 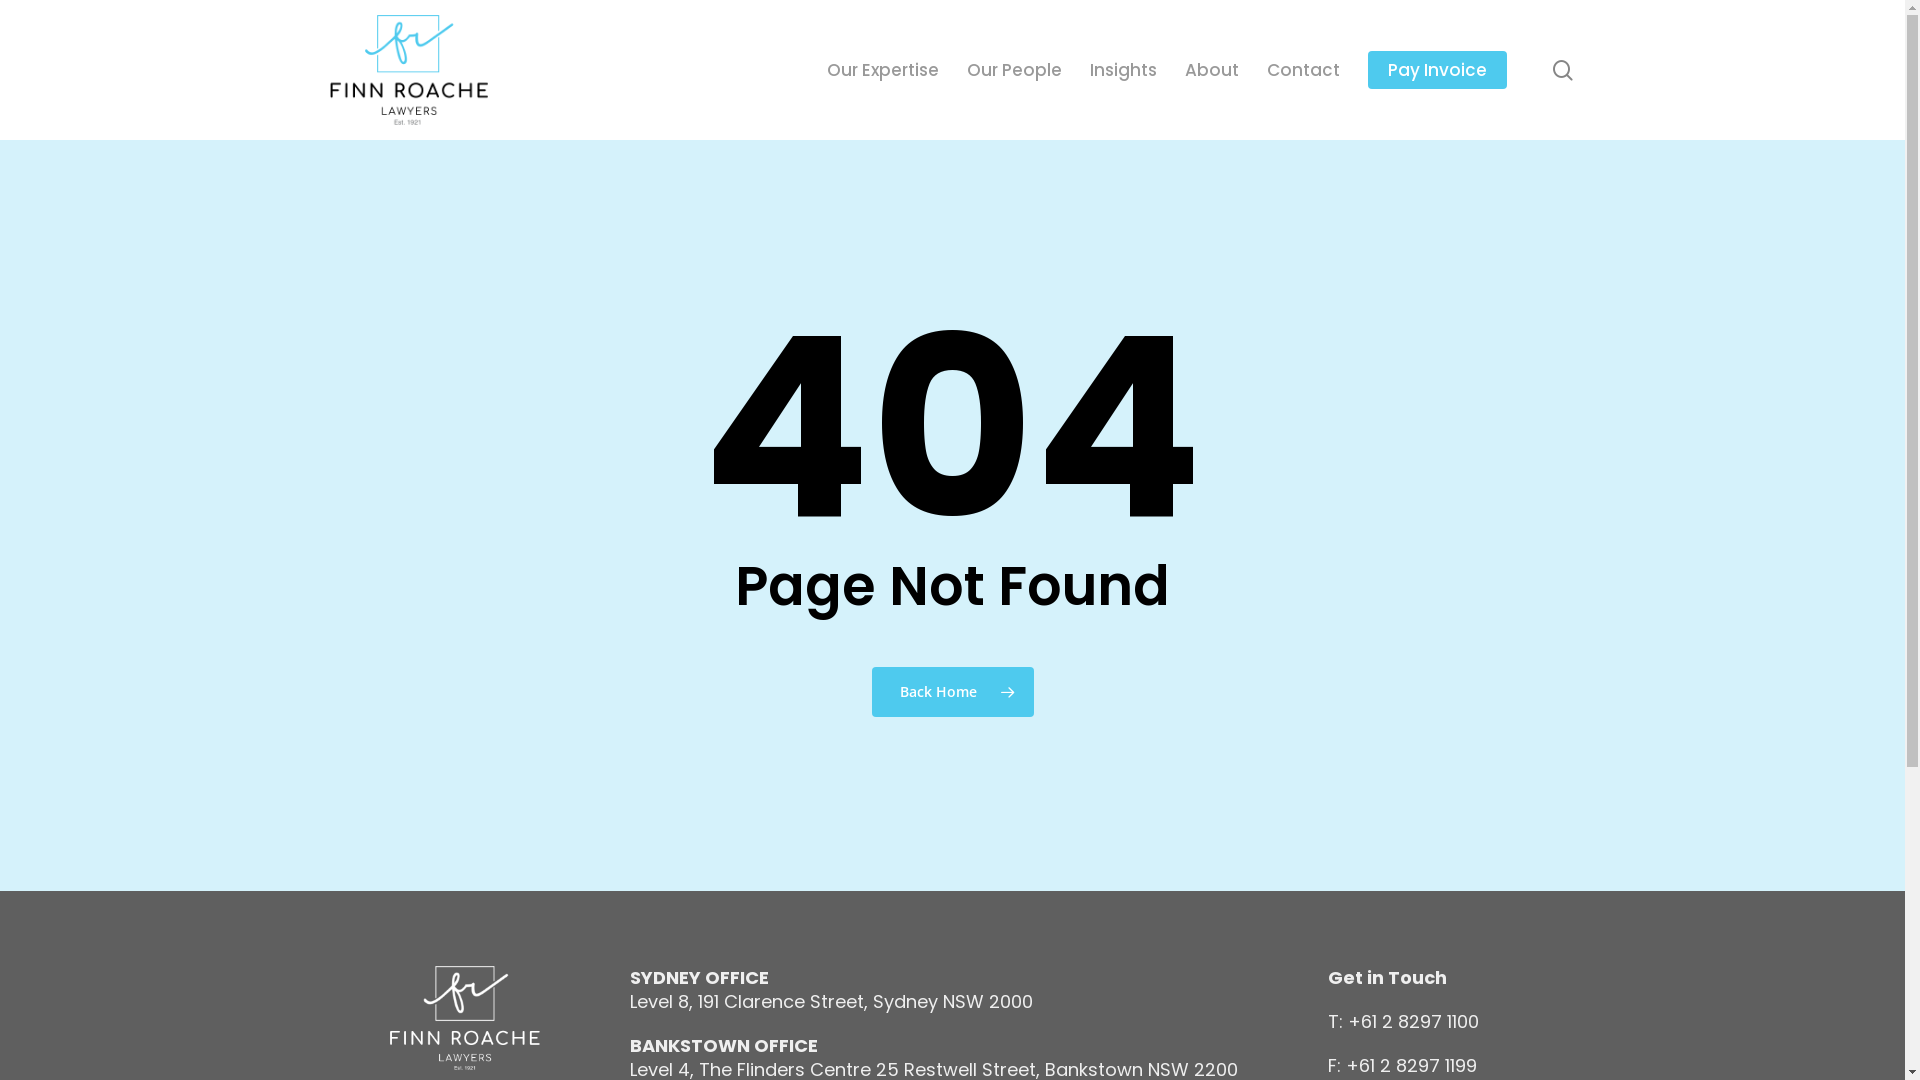 I want to click on Our People, so click(x=1014, y=70).